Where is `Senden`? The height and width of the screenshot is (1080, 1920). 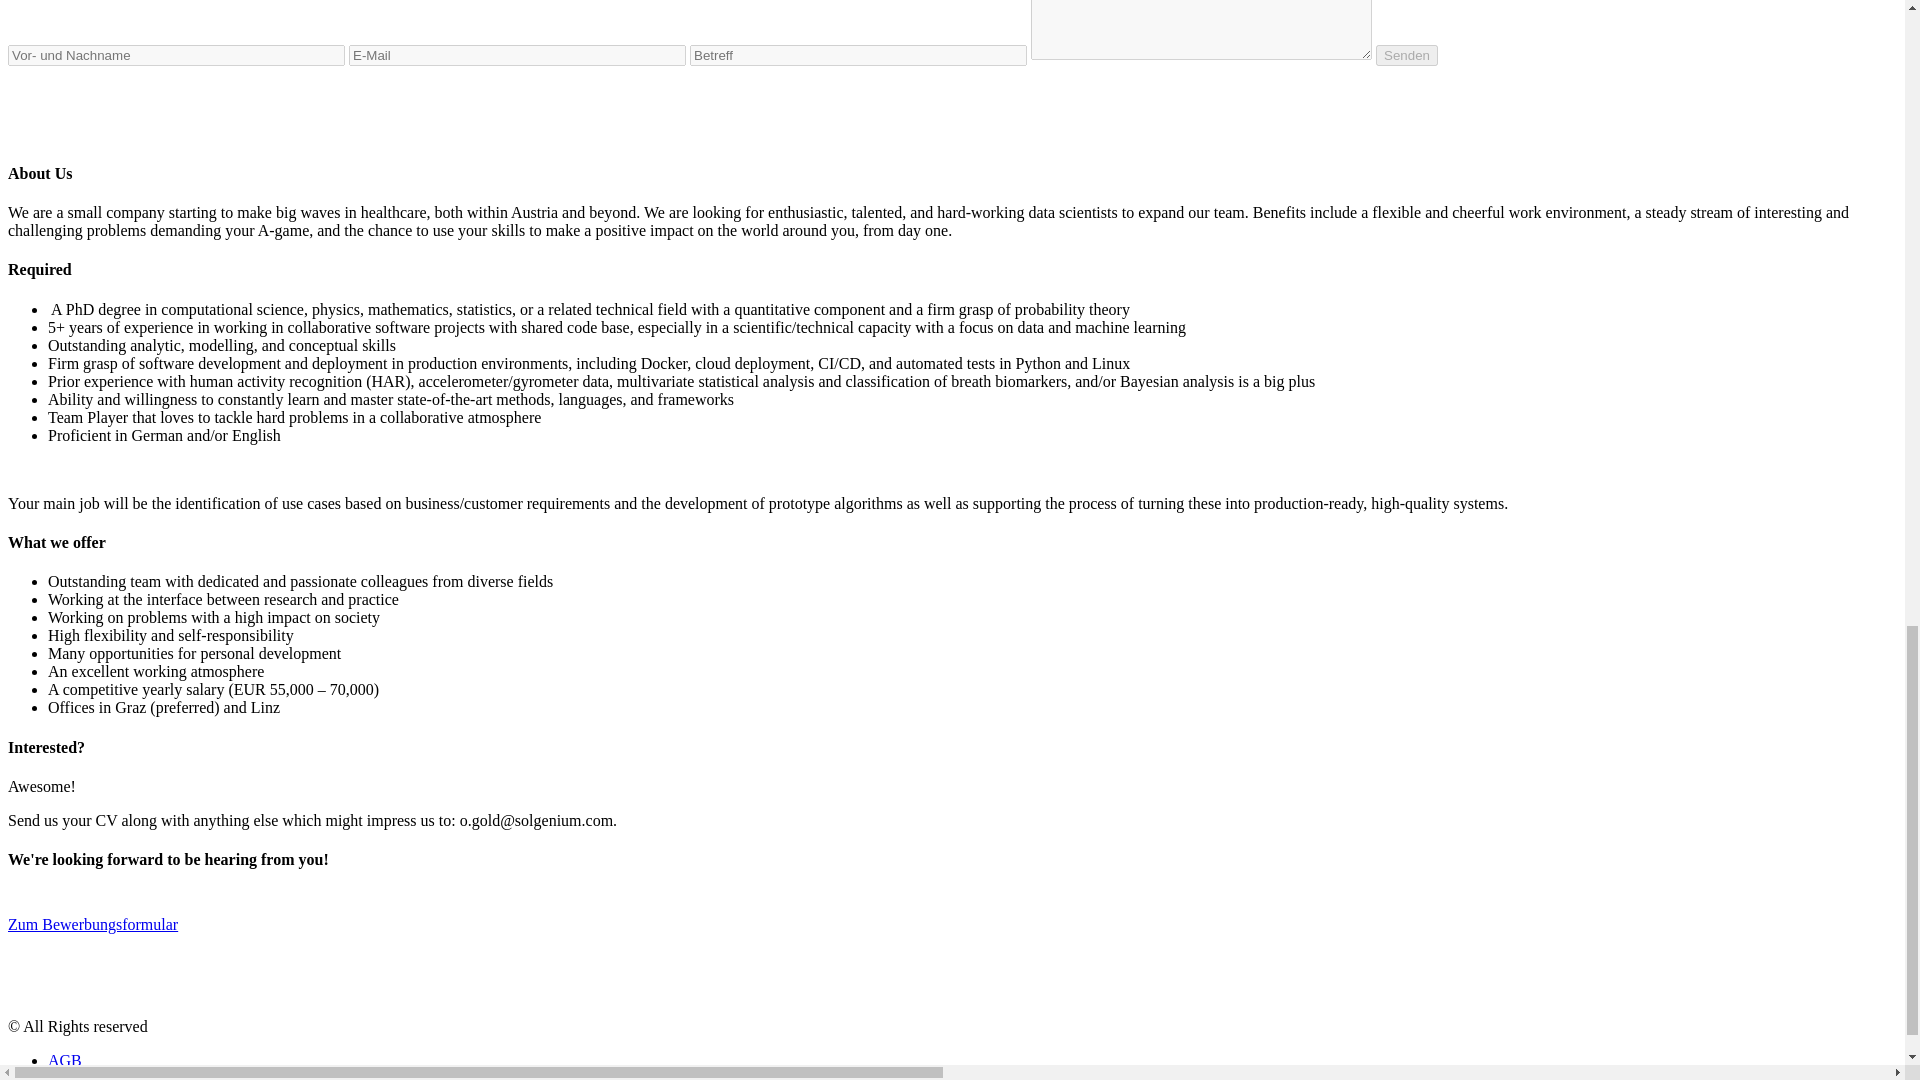 Senden is located at coordinates (1407, 55).